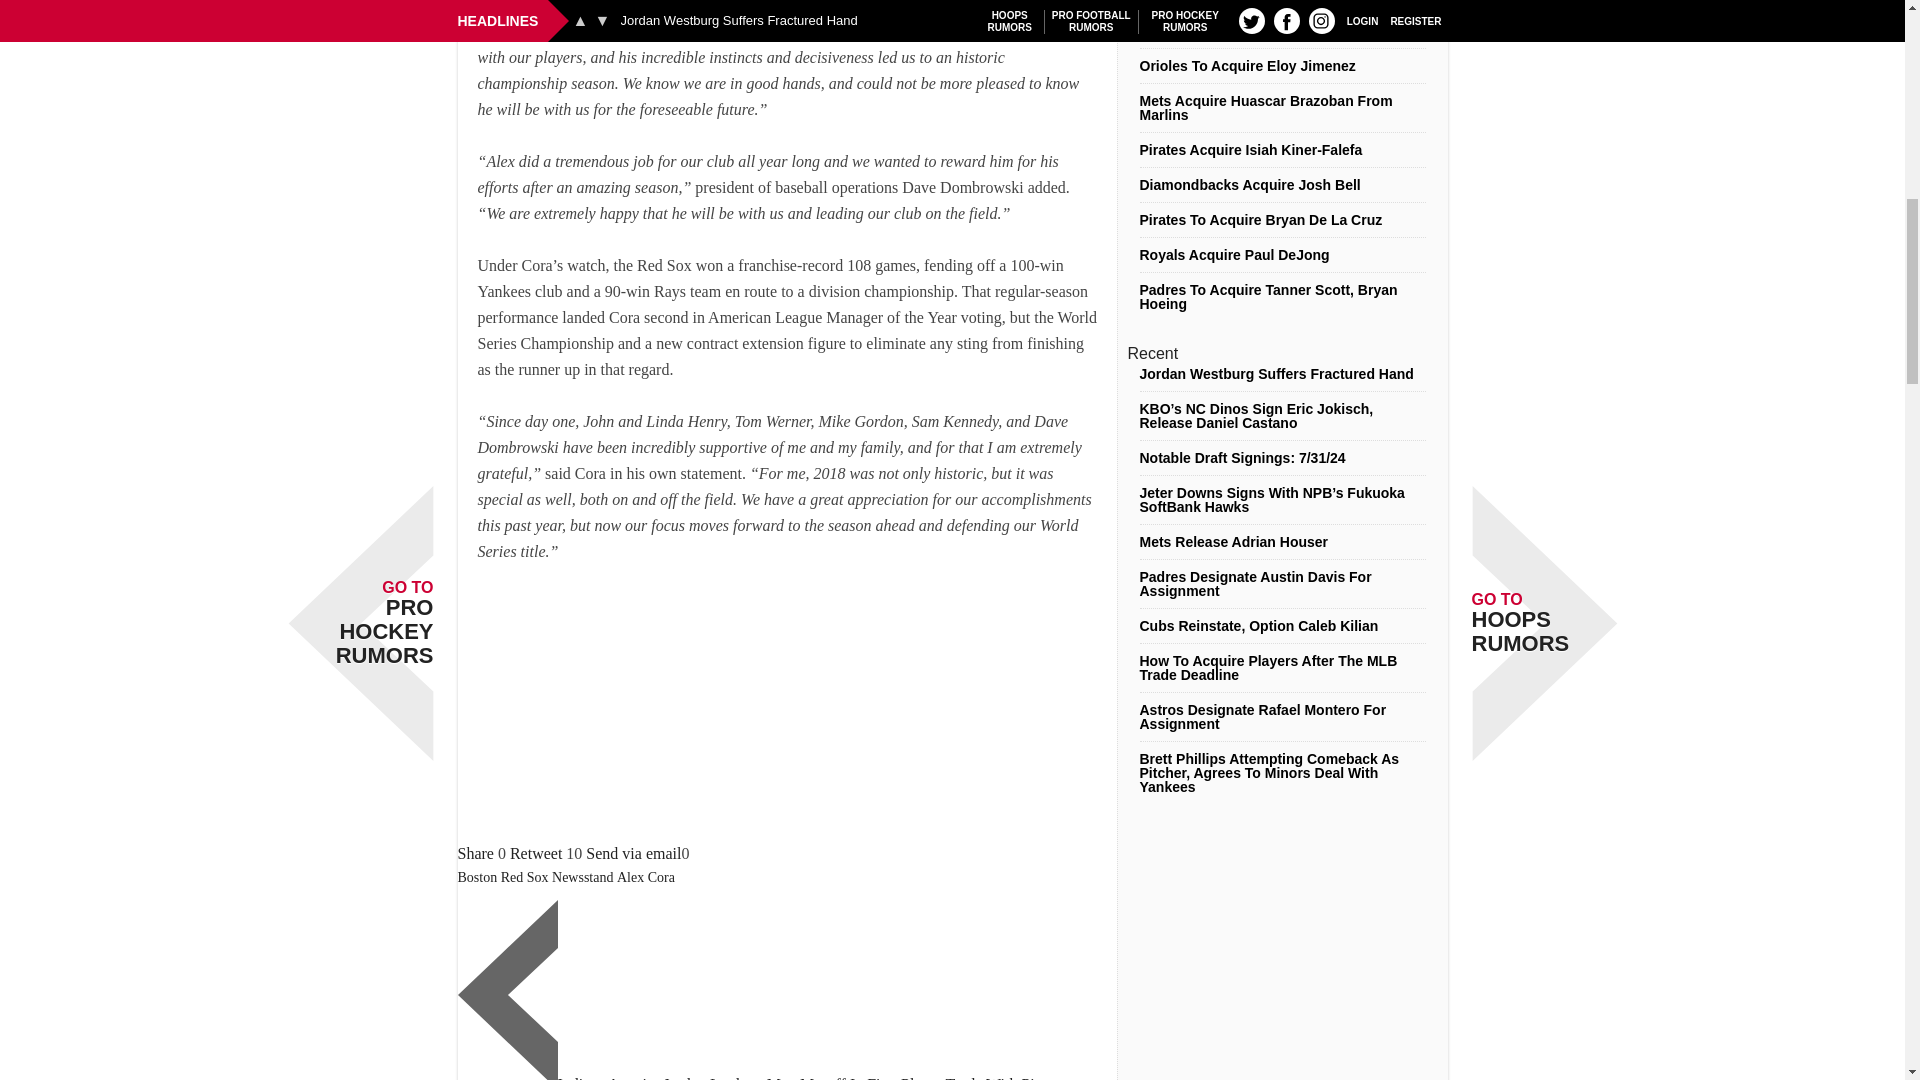 This screenshot has width=1920, height=1080. Describe the element at coordinates (633, 852) in the screenshot. I see `Send Red Sox Announce Extension With Alex Cora with an email` at that location.